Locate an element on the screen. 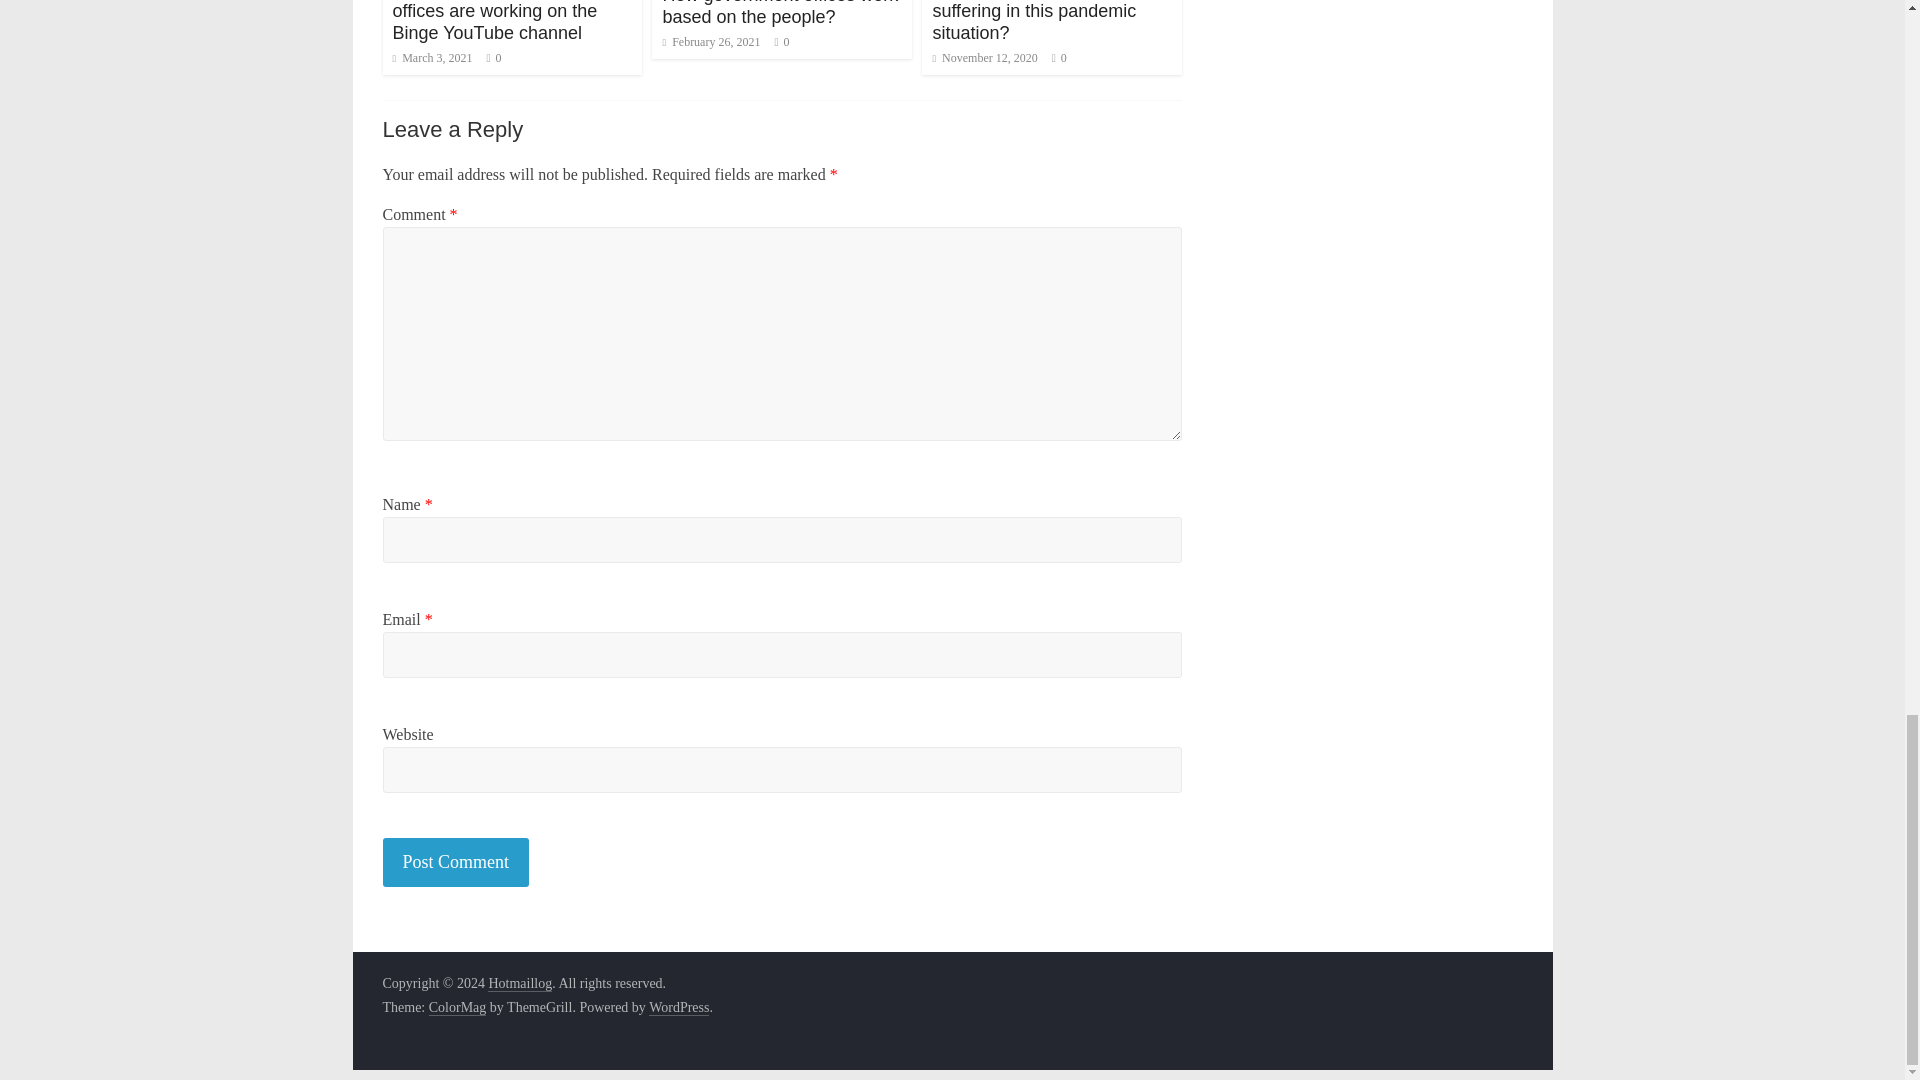 The height and width of the screenshot is (1080, 1920). March 3, 2021 is located at coordinates (432, 57).